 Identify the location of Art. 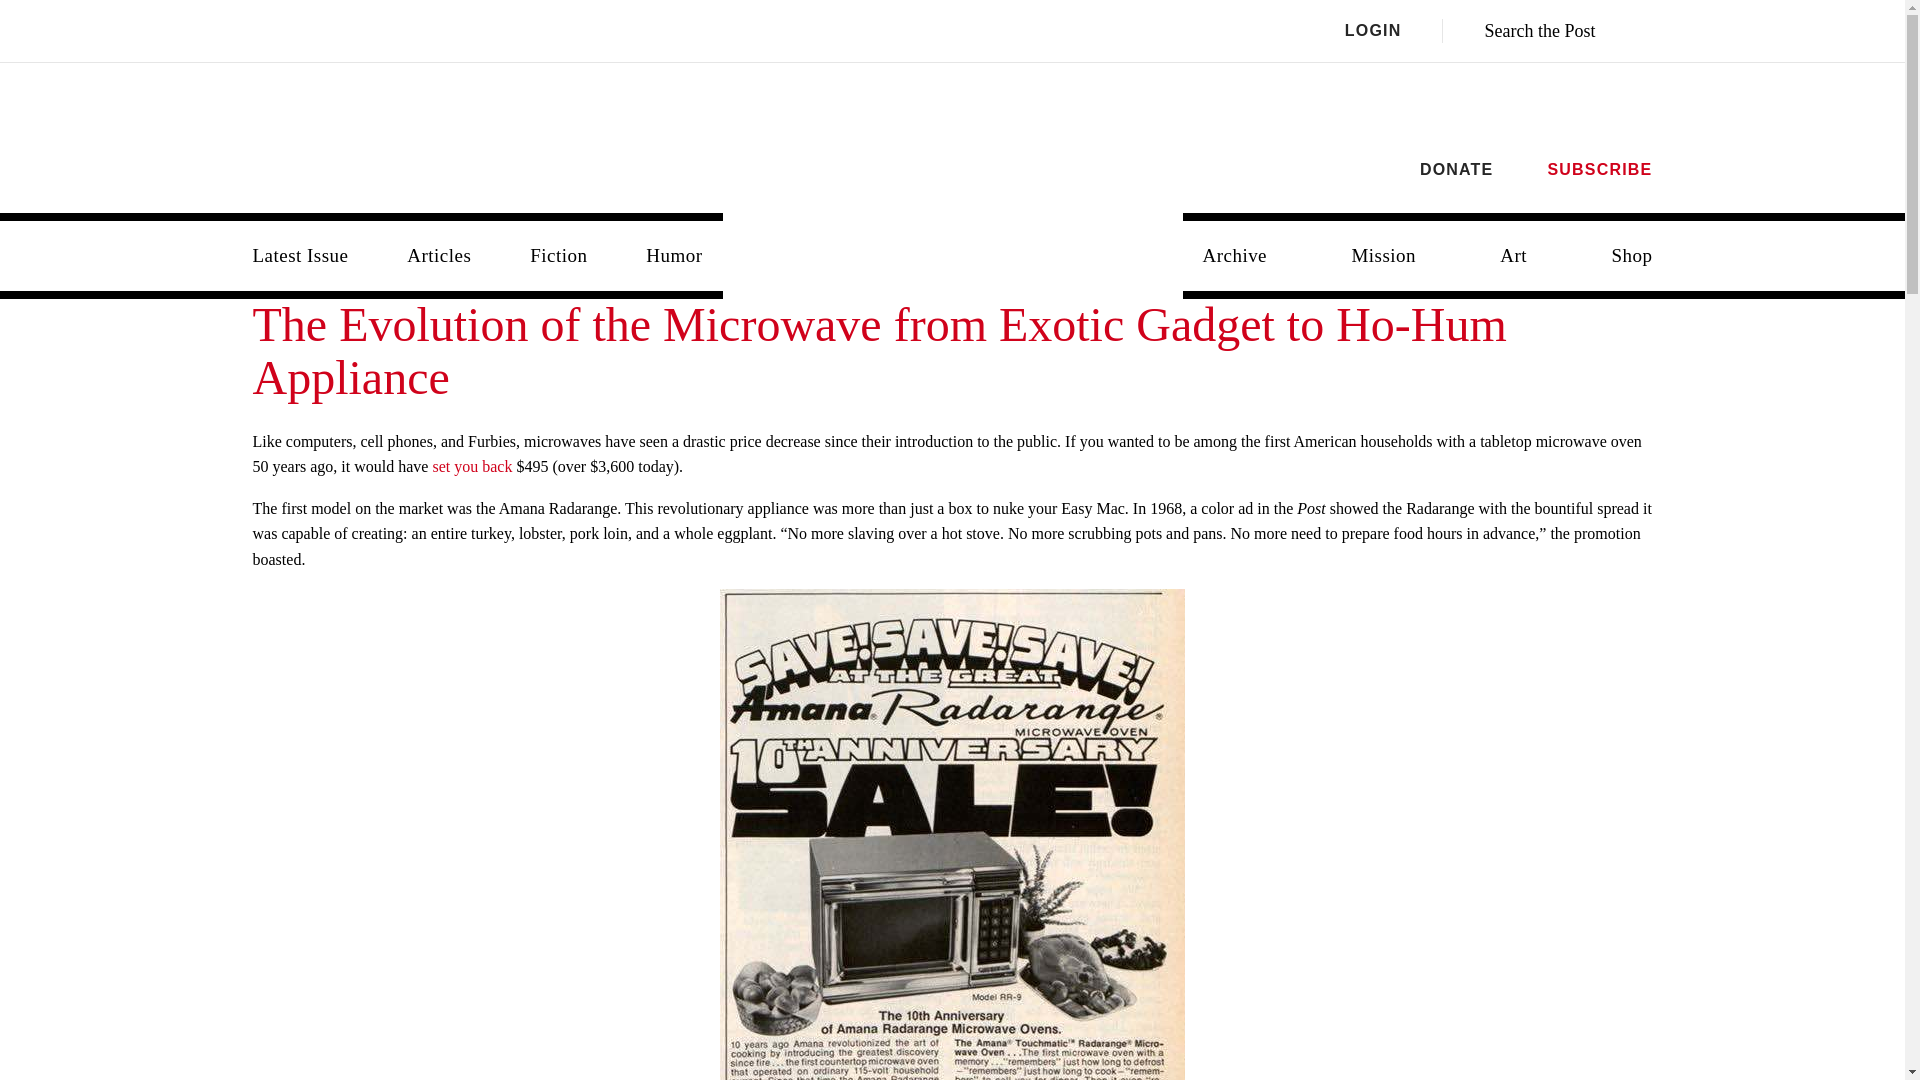
(1514, 256).